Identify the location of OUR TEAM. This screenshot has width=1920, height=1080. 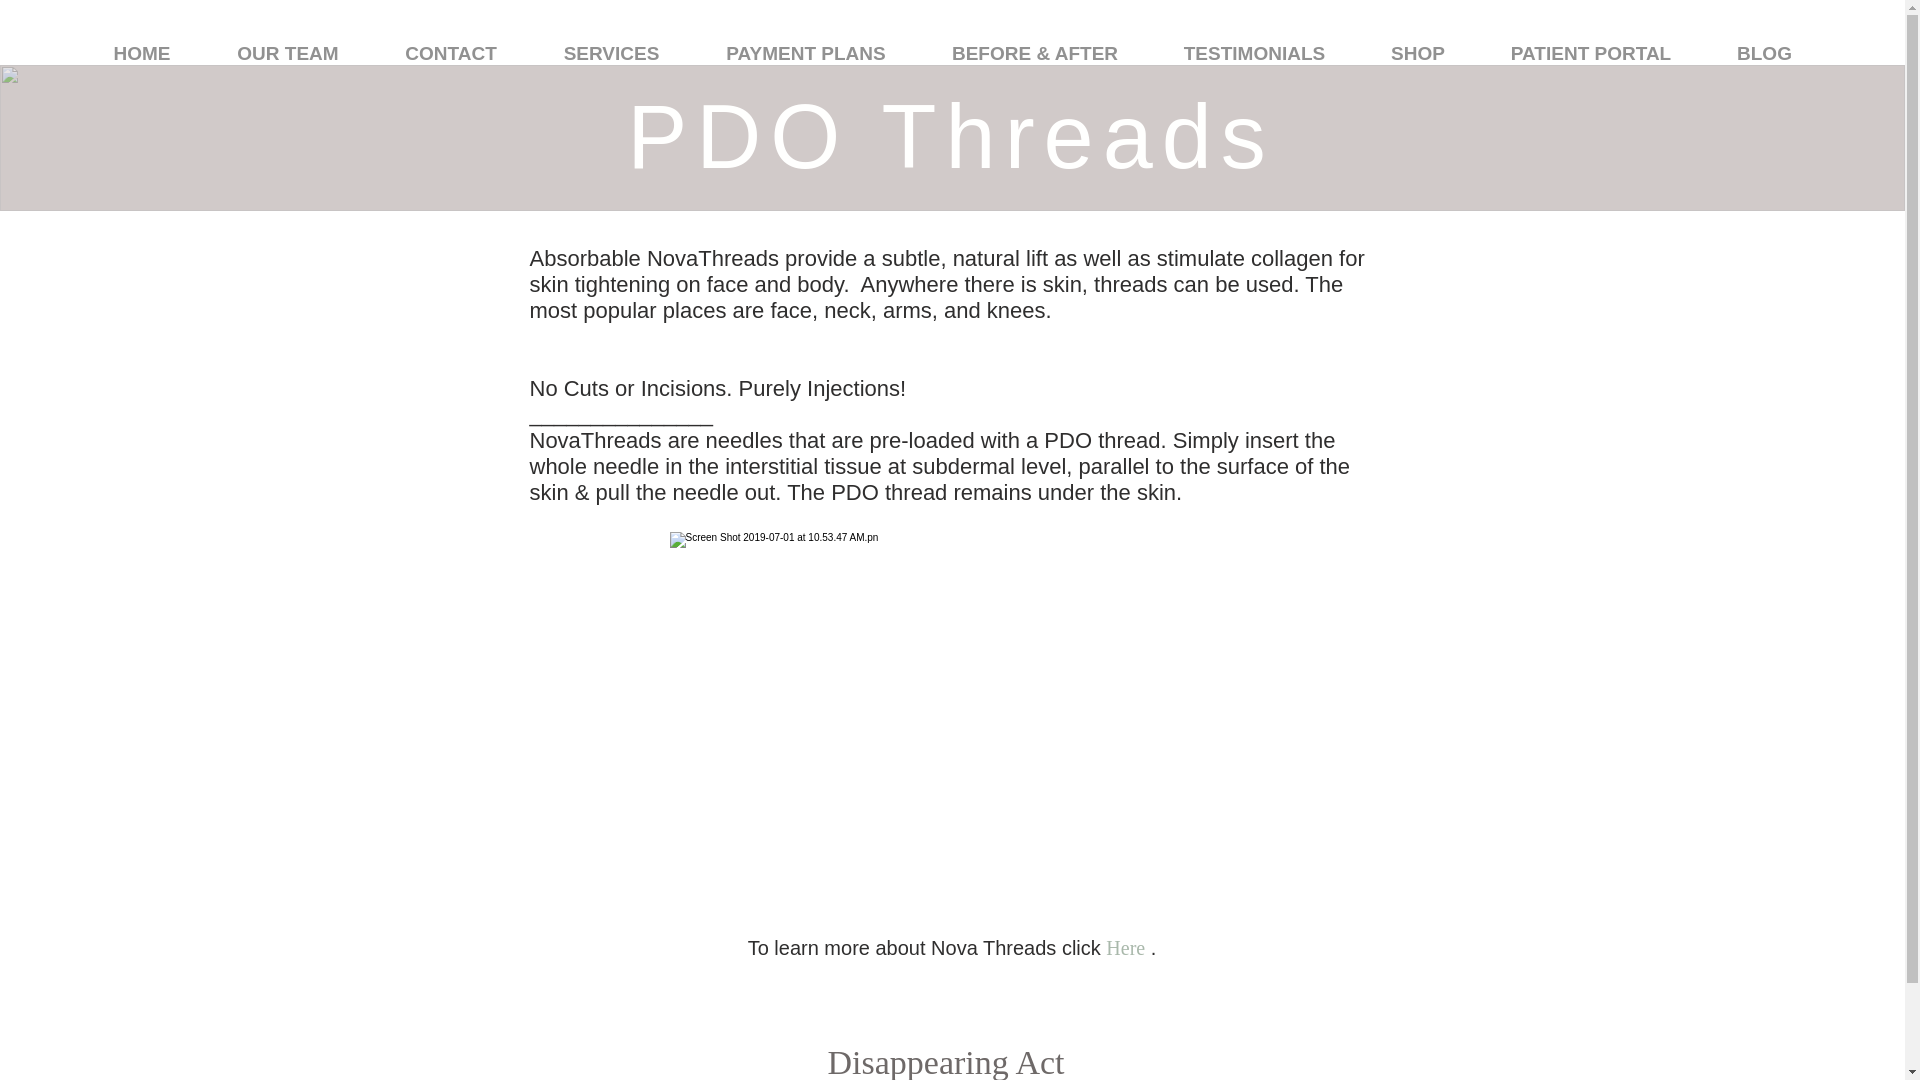
(288, 52).